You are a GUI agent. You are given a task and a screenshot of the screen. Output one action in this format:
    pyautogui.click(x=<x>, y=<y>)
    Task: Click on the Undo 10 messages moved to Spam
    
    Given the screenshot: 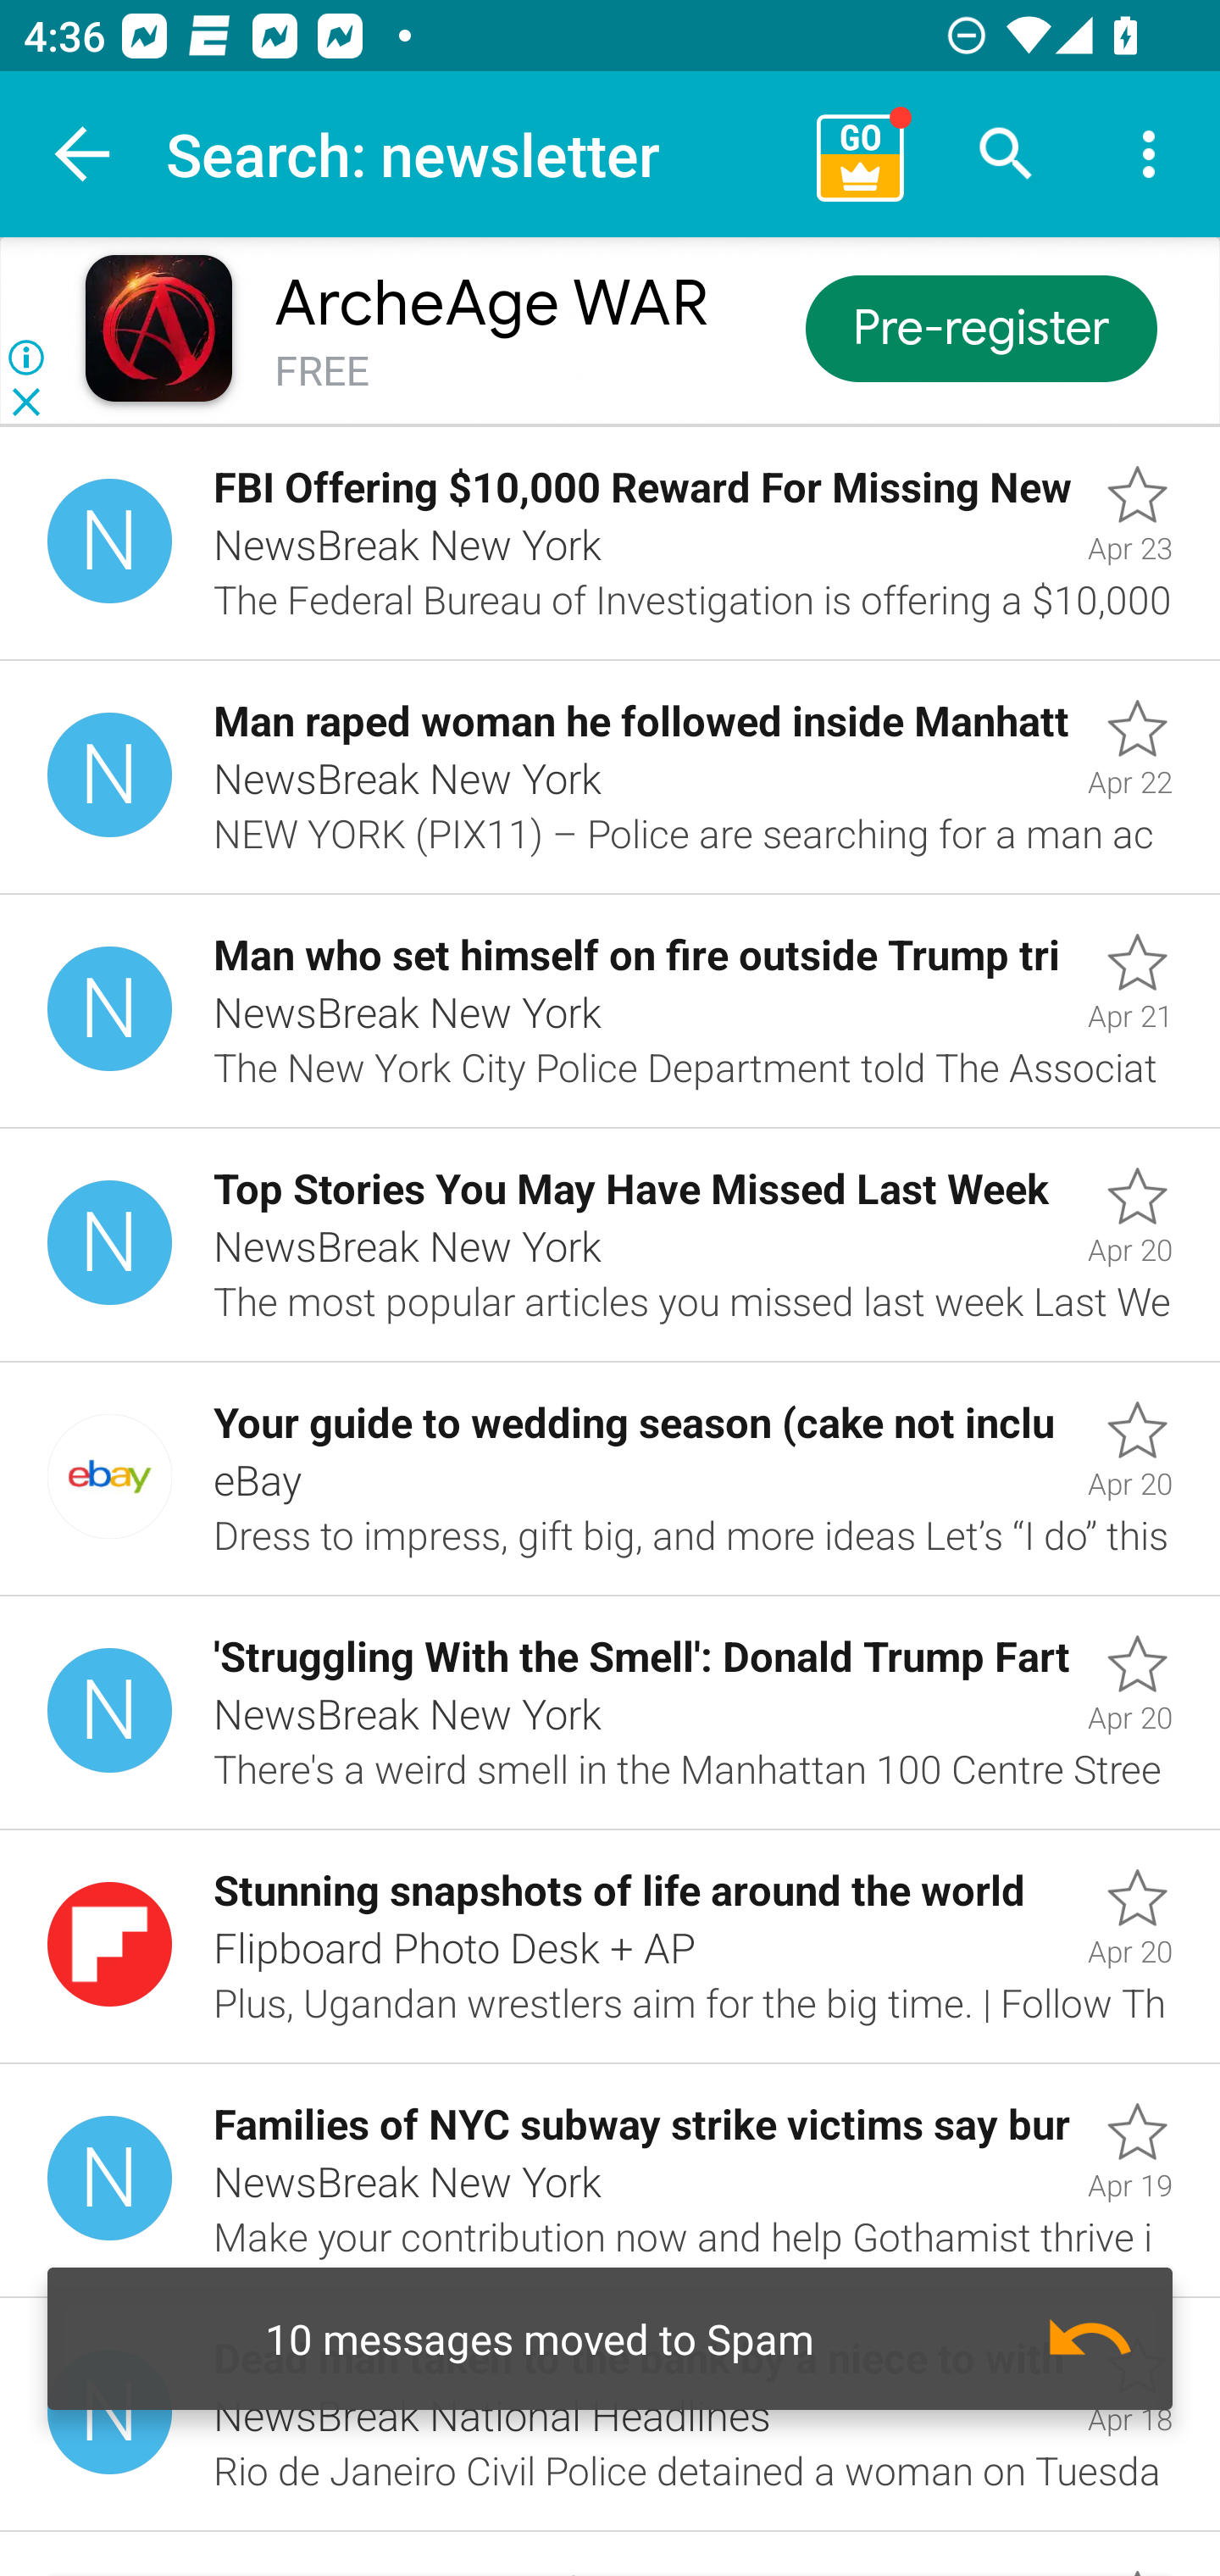 What is the action you would take?
    pyautogui.click(x=610, y=2339)
    